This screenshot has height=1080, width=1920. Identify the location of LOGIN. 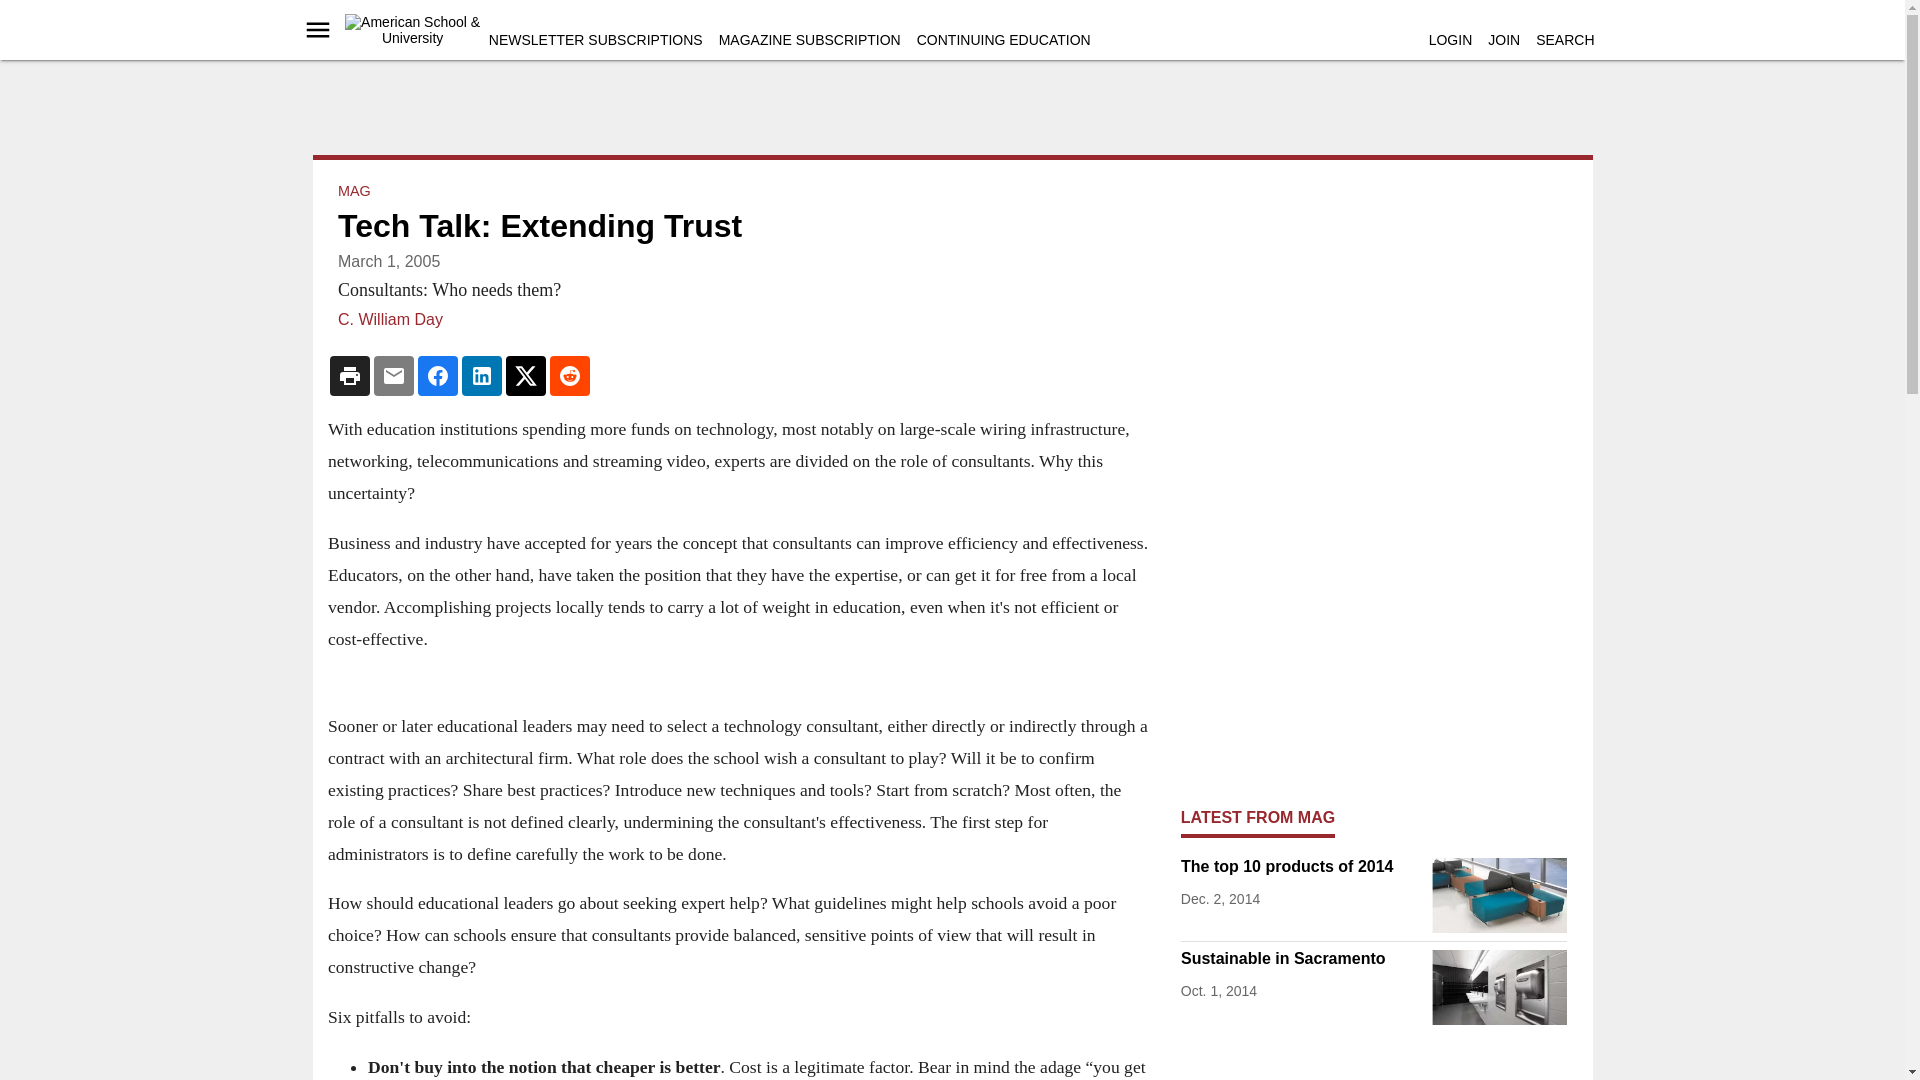
(1450, 40).